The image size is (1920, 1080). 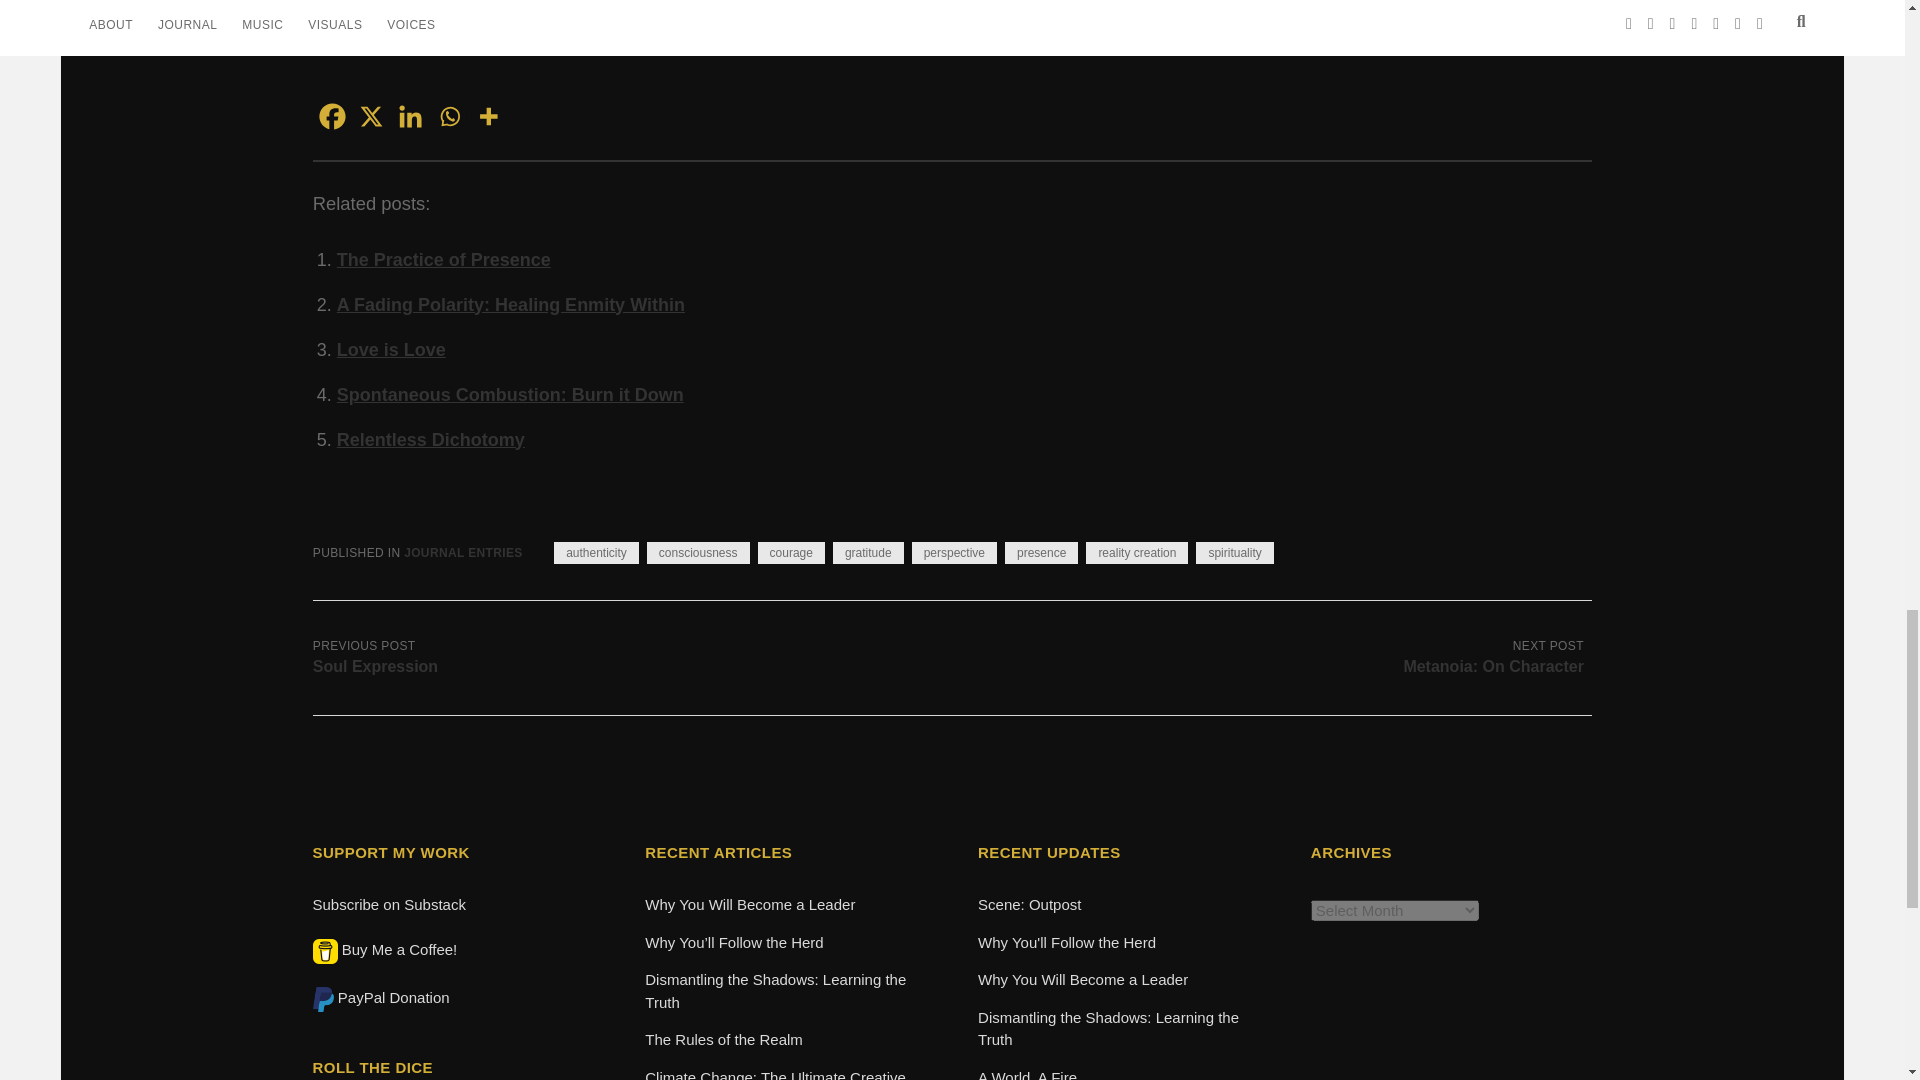 I want to click on A Fading Polarity: Healing Enmity Within, so click(x=511, y=304).